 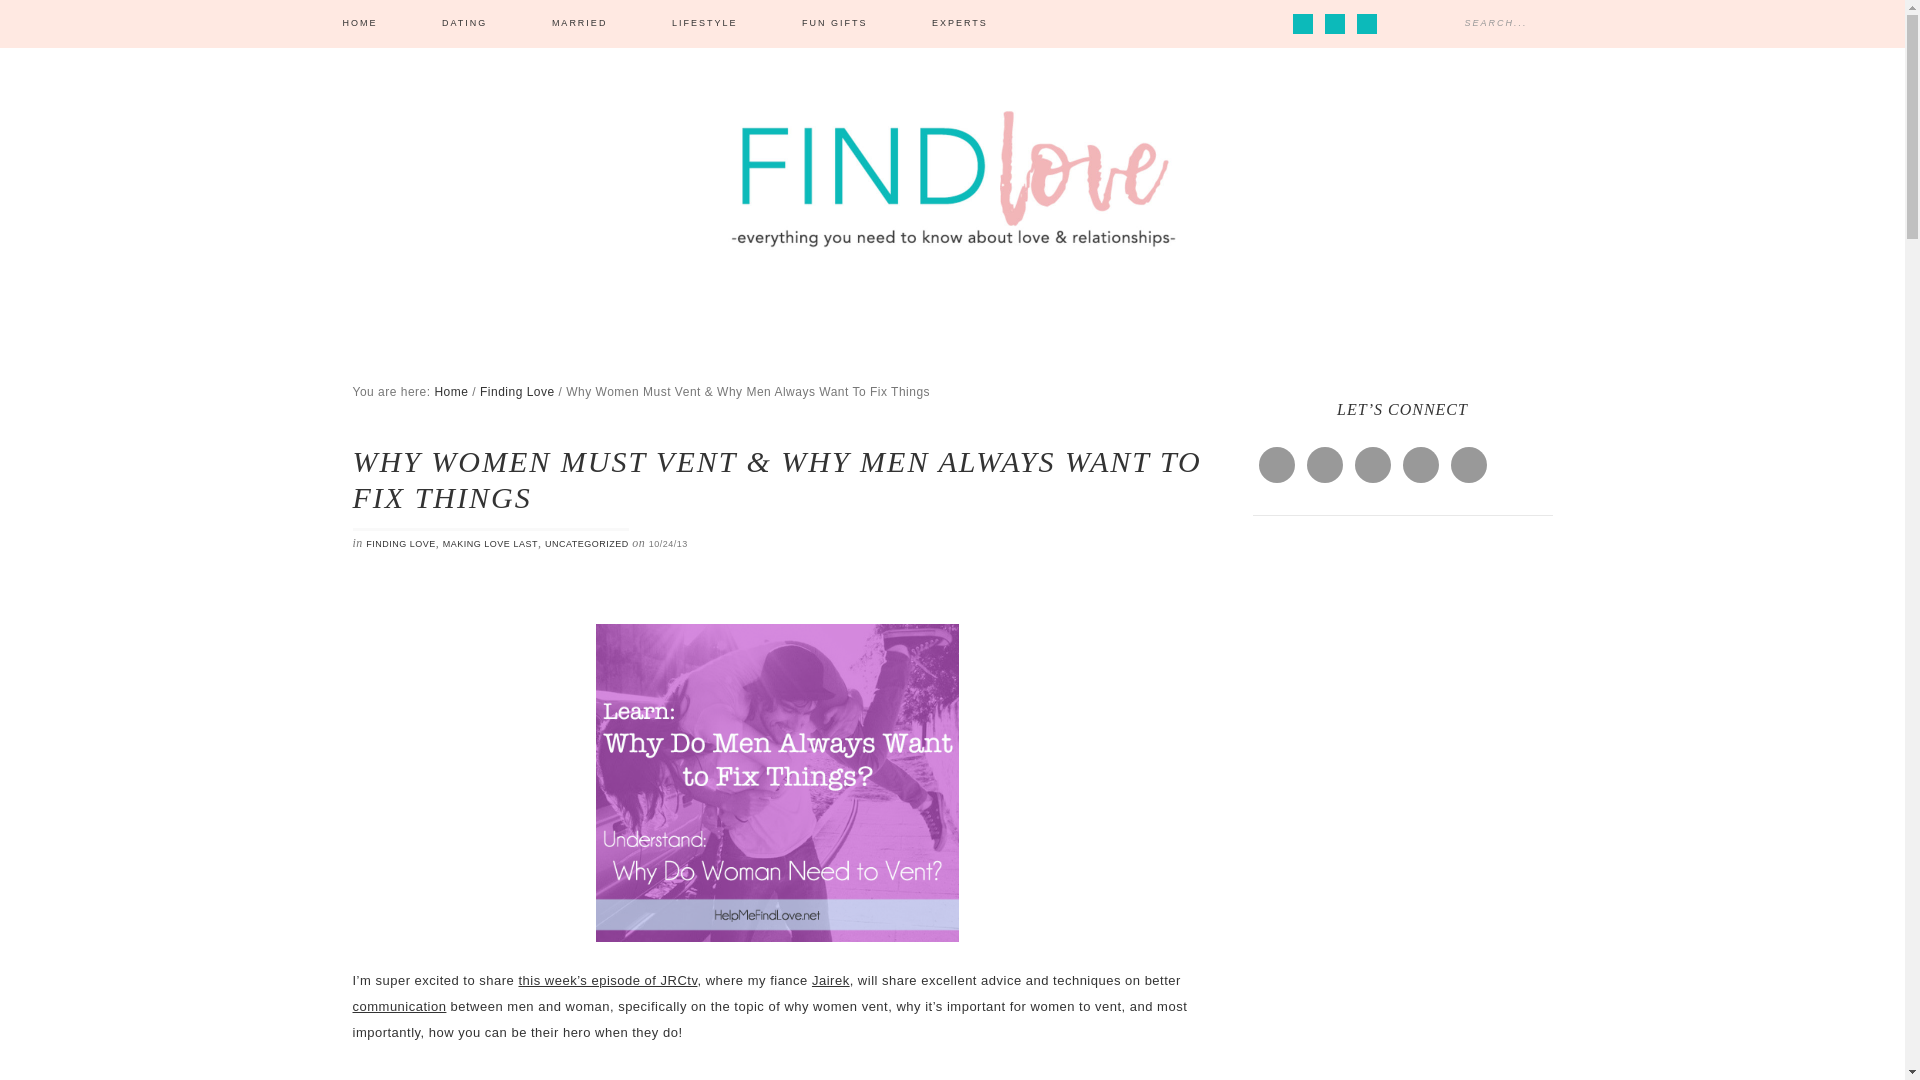 I want to click on FUN GIFTS, so click(x=834, y=24).